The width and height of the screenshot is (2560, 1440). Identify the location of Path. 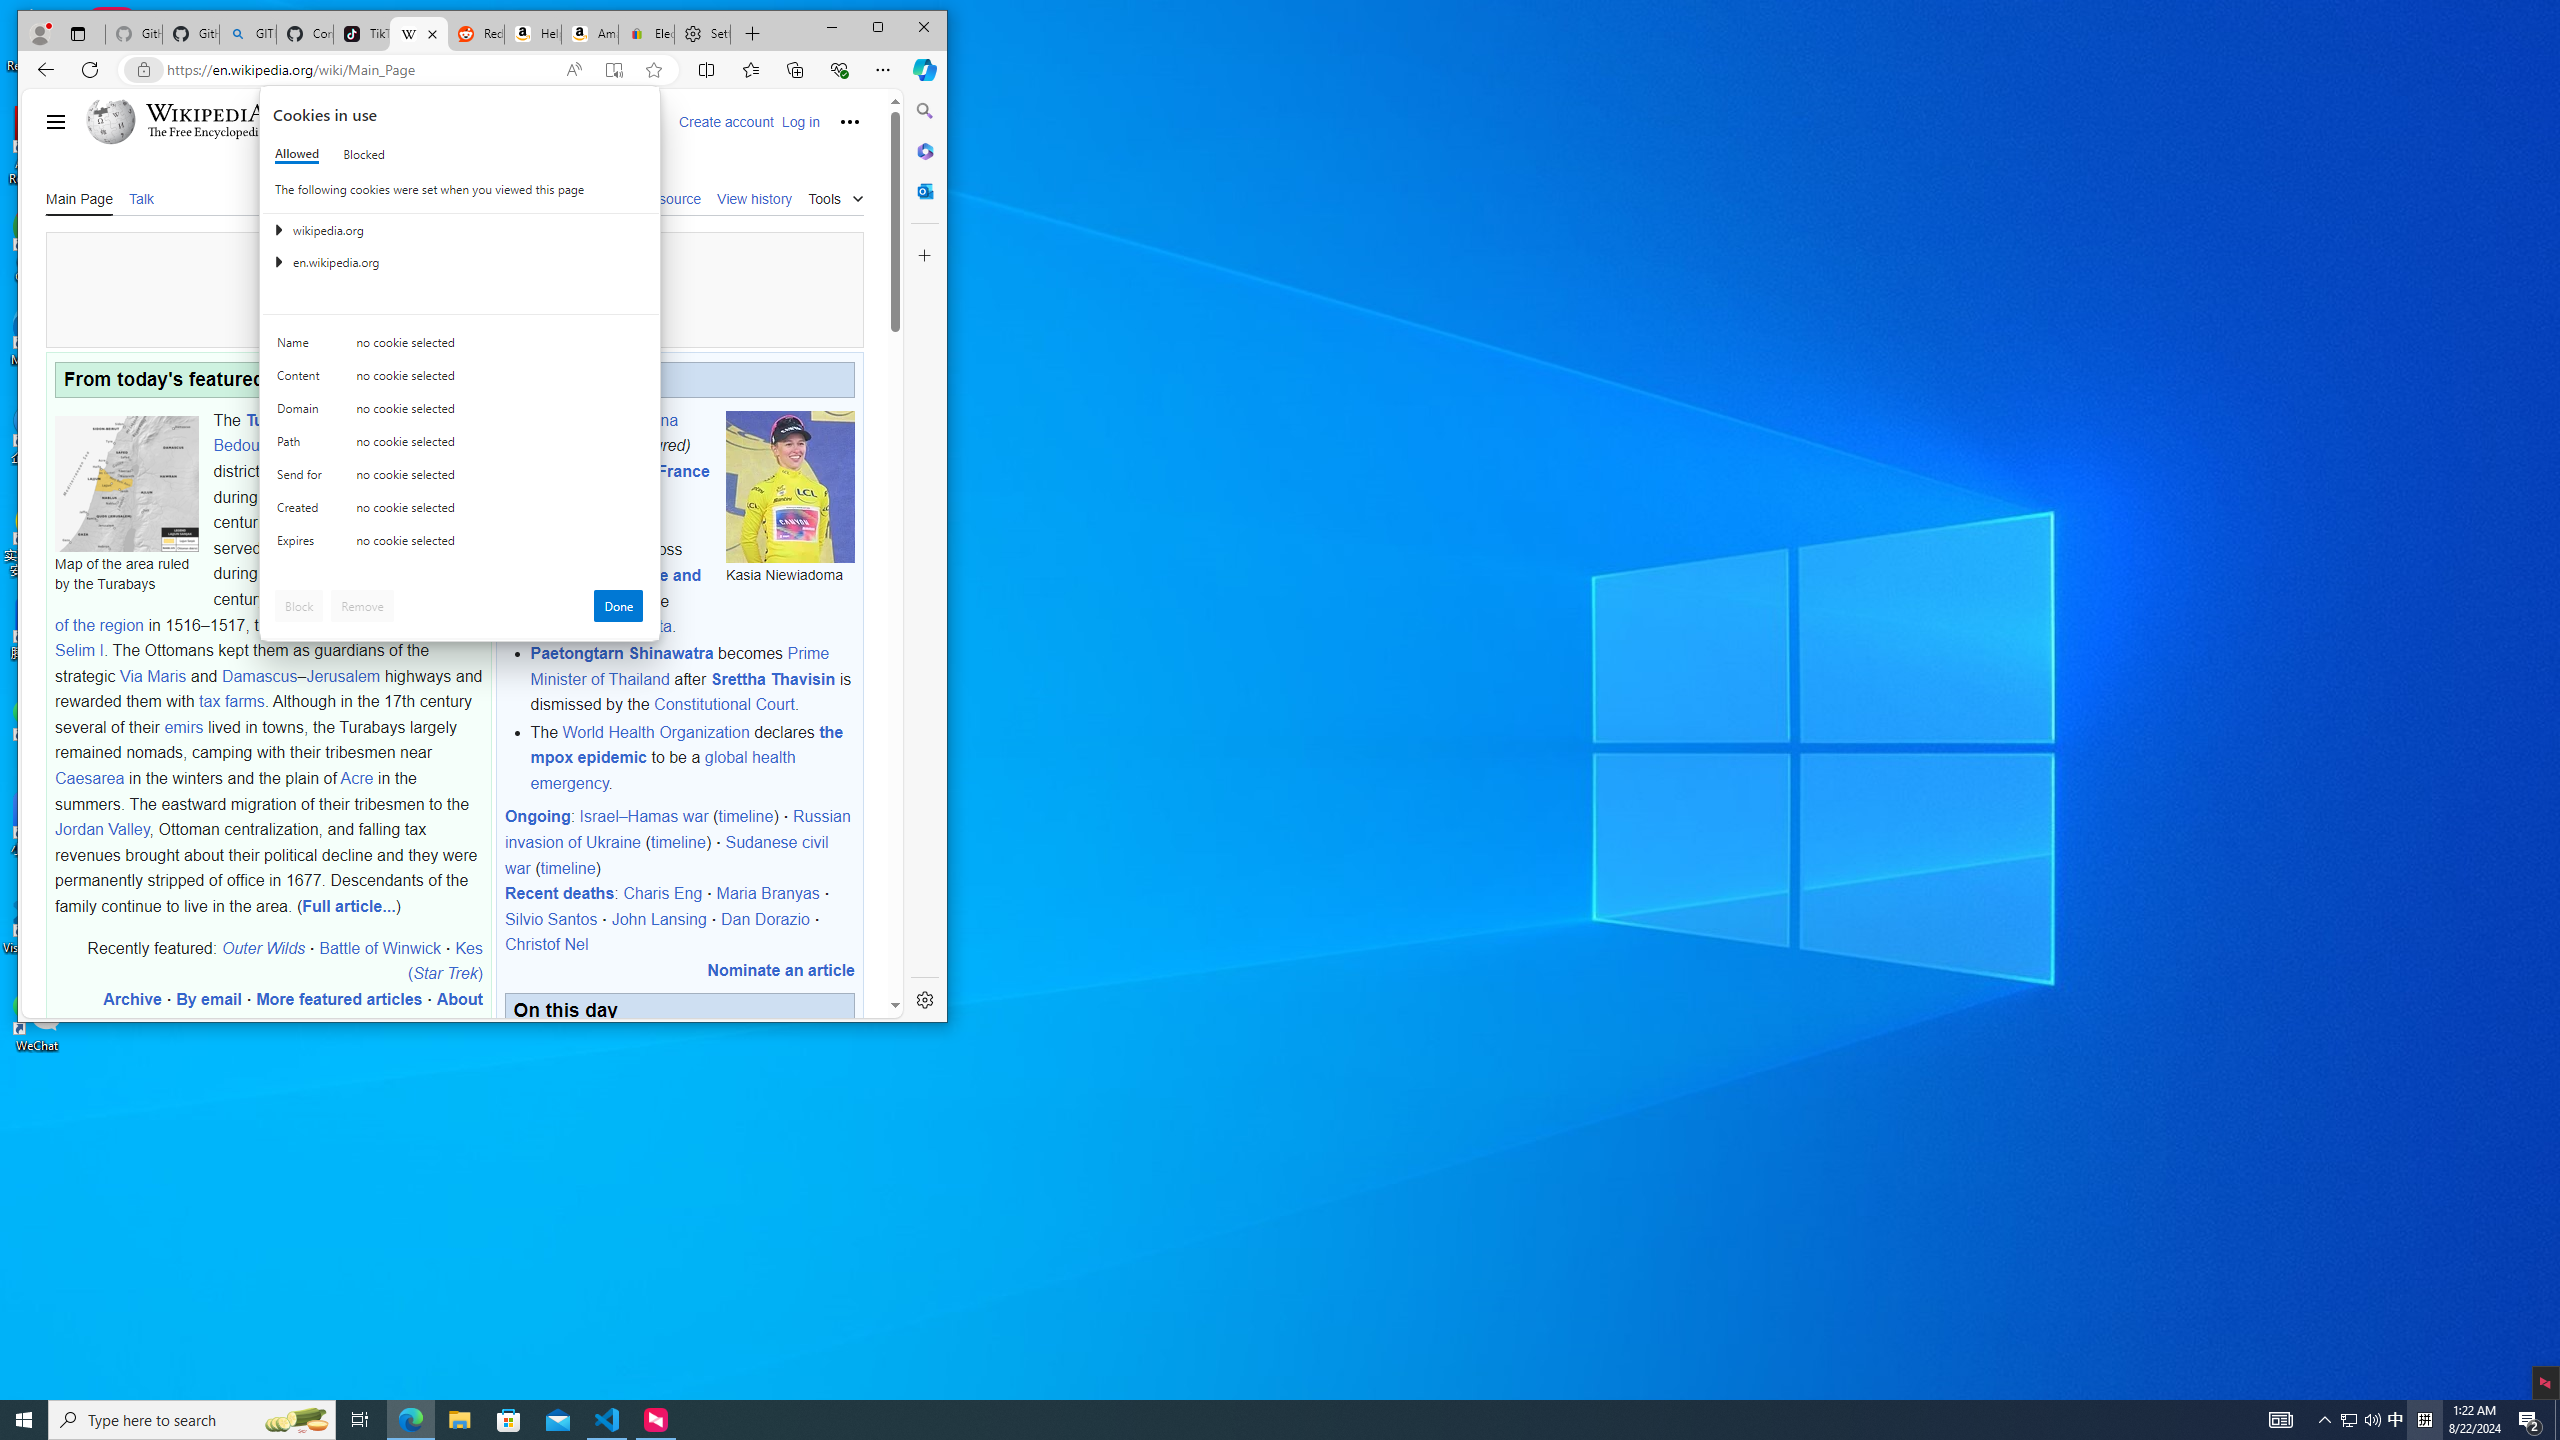
(303, 446).